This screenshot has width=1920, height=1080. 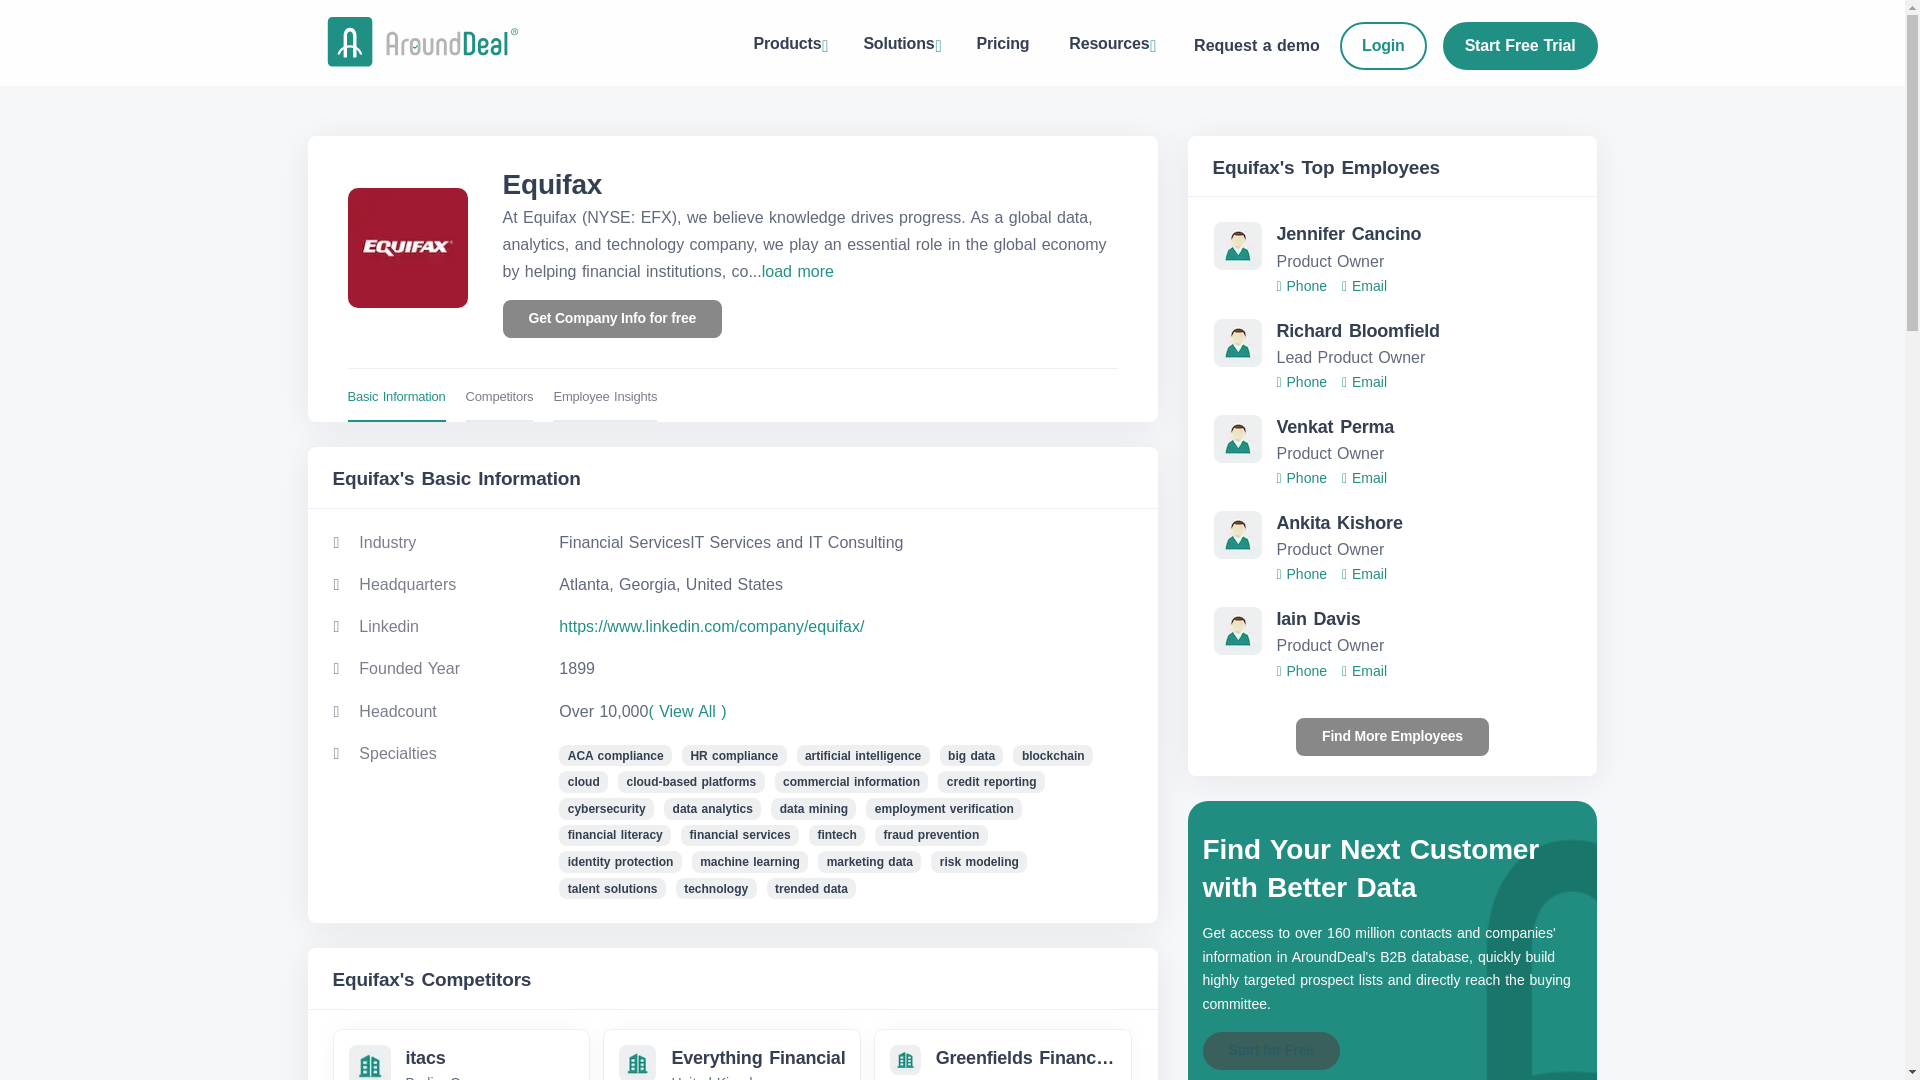 What do you see at coordinates (991, 782) in the screenshot?
I see `credit reporting` at bounding box center [991, 782].